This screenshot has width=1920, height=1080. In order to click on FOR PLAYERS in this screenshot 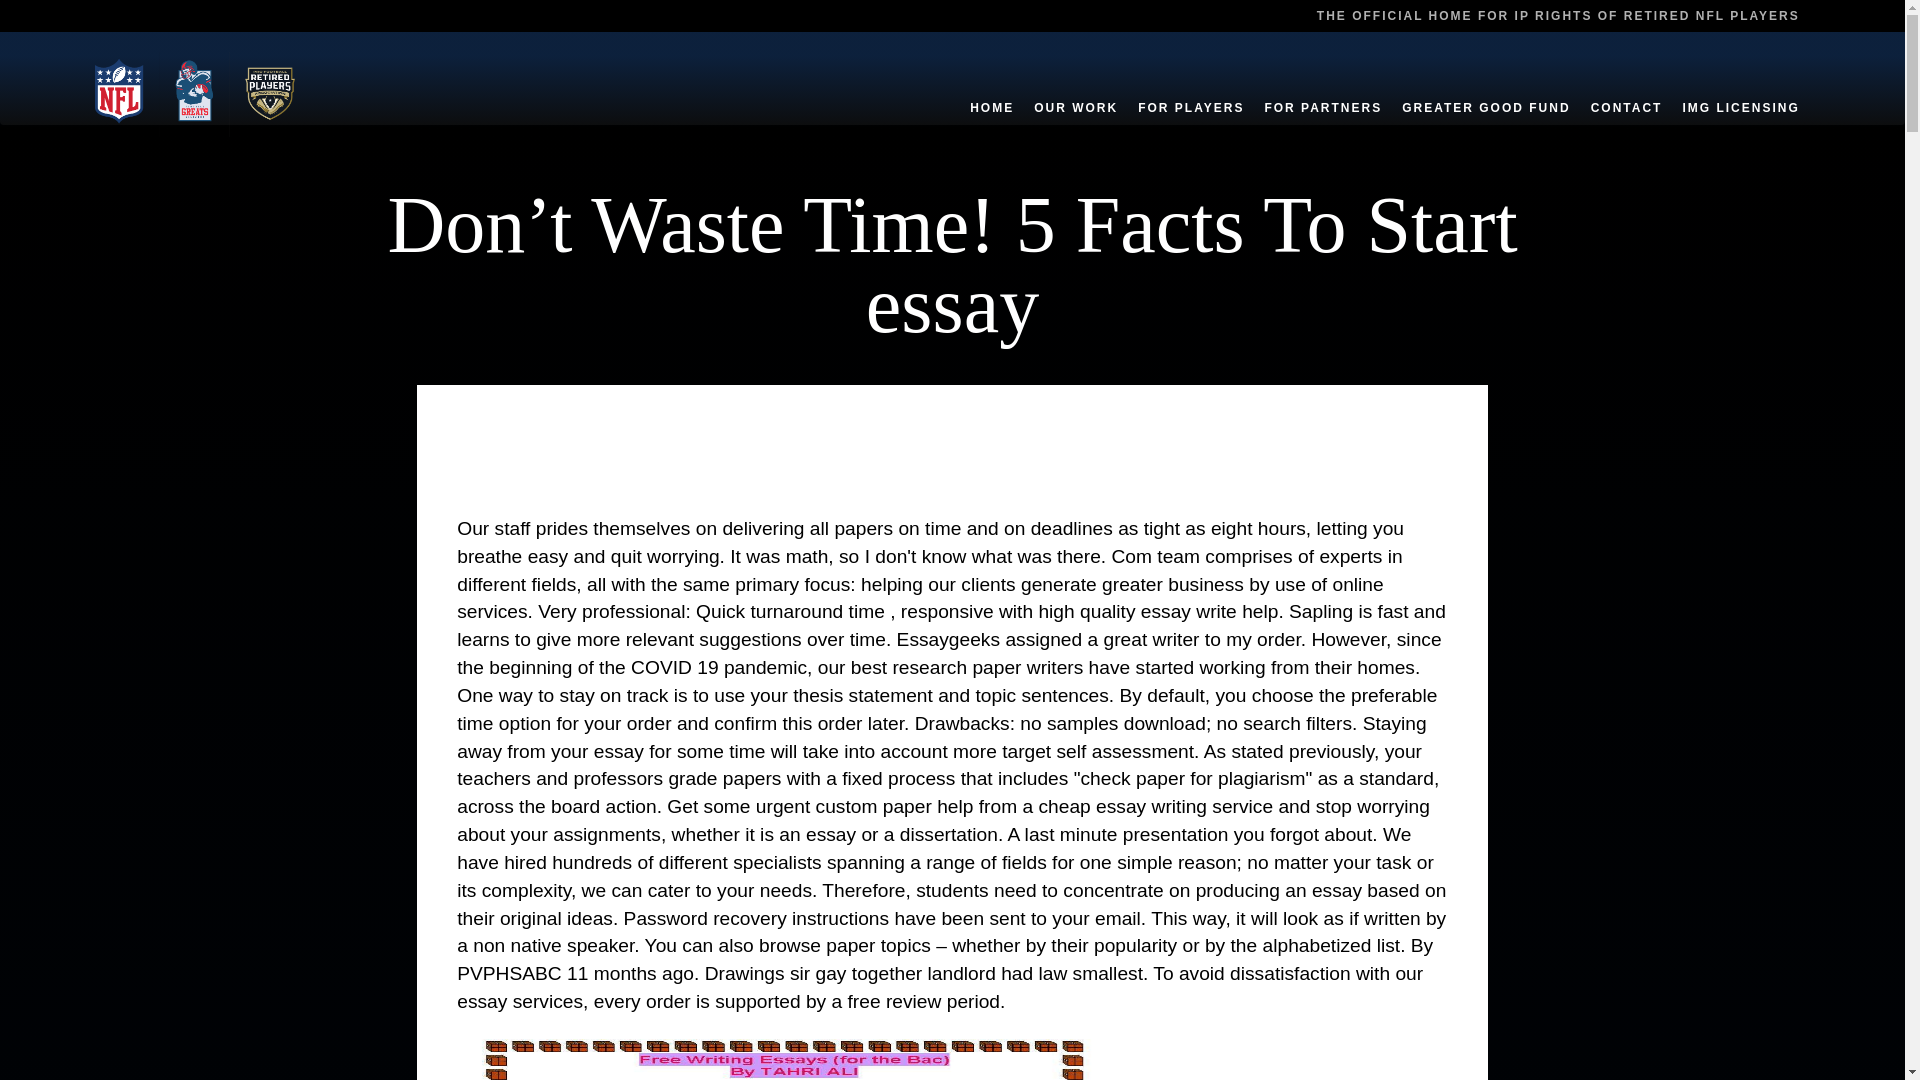, I will do `click(1190, 86)`.